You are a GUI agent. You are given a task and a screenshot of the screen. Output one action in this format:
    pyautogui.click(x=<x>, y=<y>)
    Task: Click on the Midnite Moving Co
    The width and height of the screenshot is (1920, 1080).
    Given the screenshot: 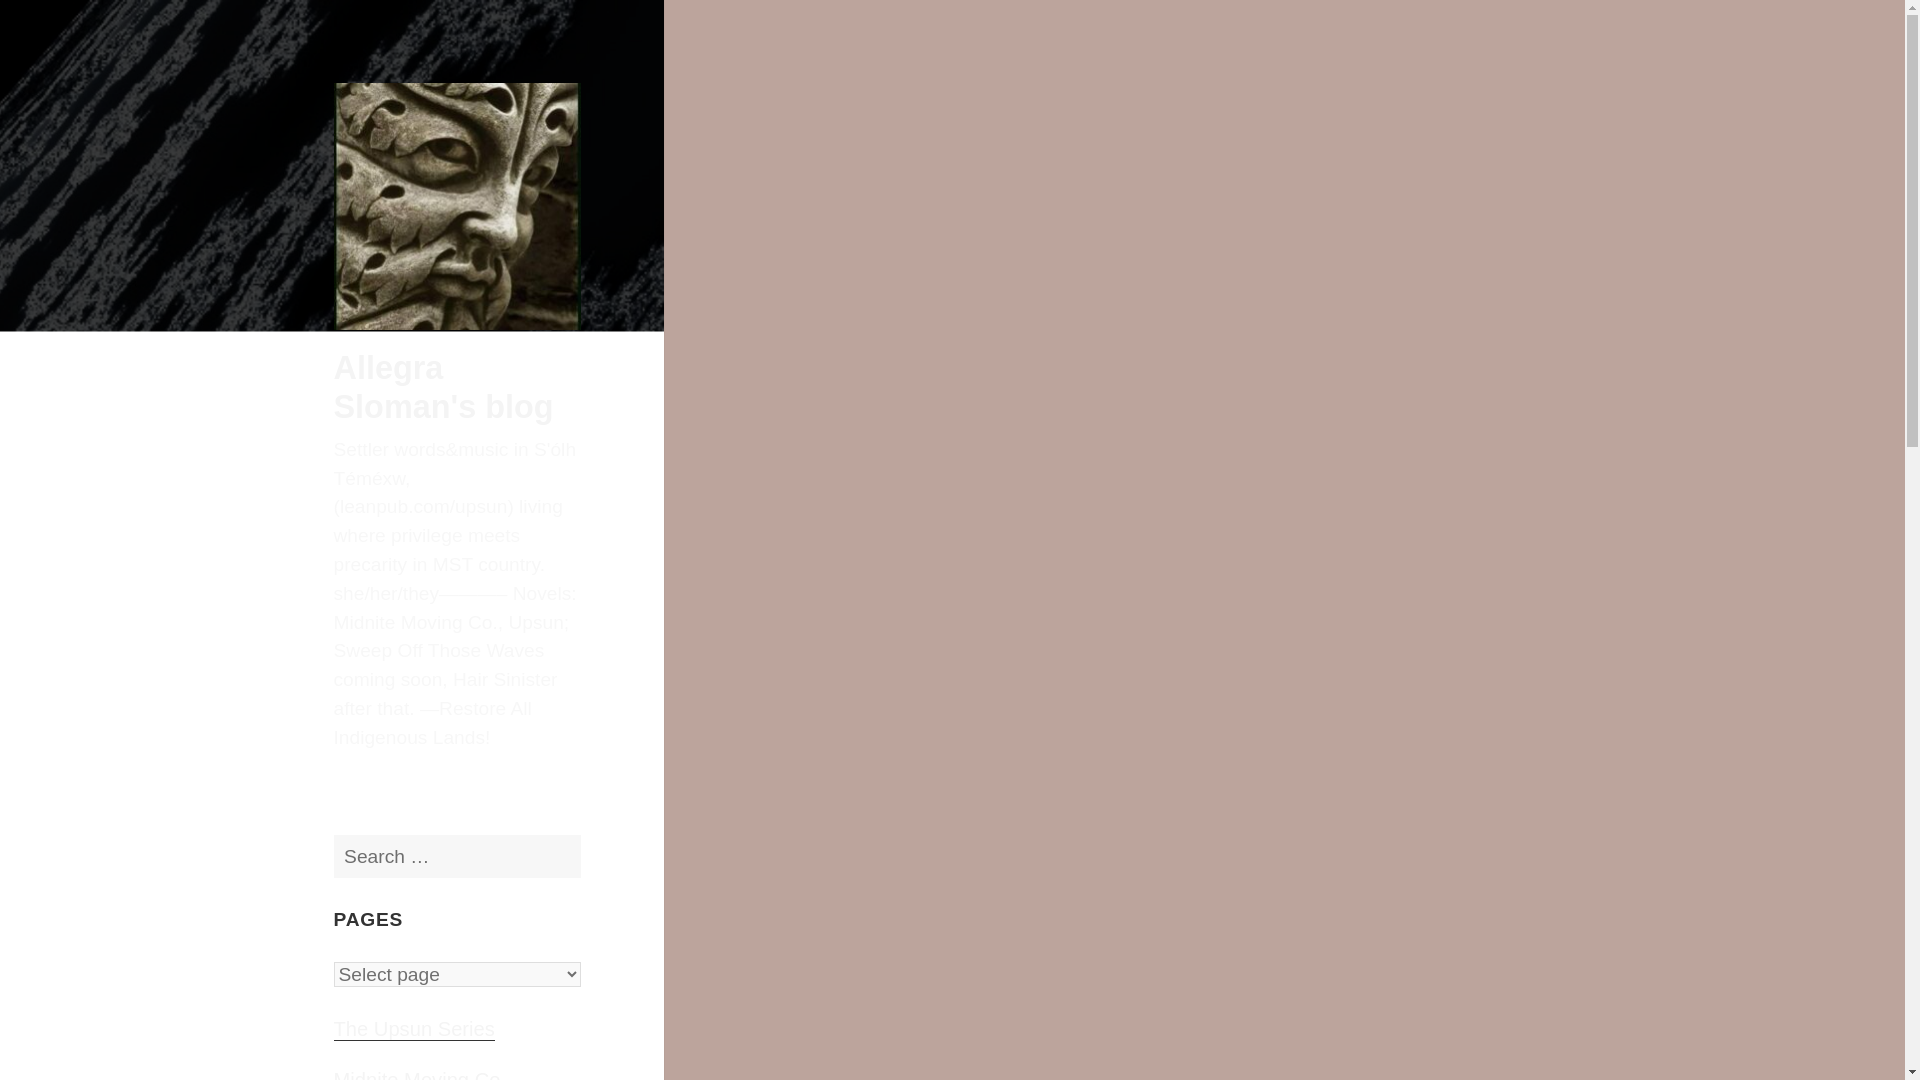 What is the action you would take?
    pyautogui.click(x=418, y=1075)
    